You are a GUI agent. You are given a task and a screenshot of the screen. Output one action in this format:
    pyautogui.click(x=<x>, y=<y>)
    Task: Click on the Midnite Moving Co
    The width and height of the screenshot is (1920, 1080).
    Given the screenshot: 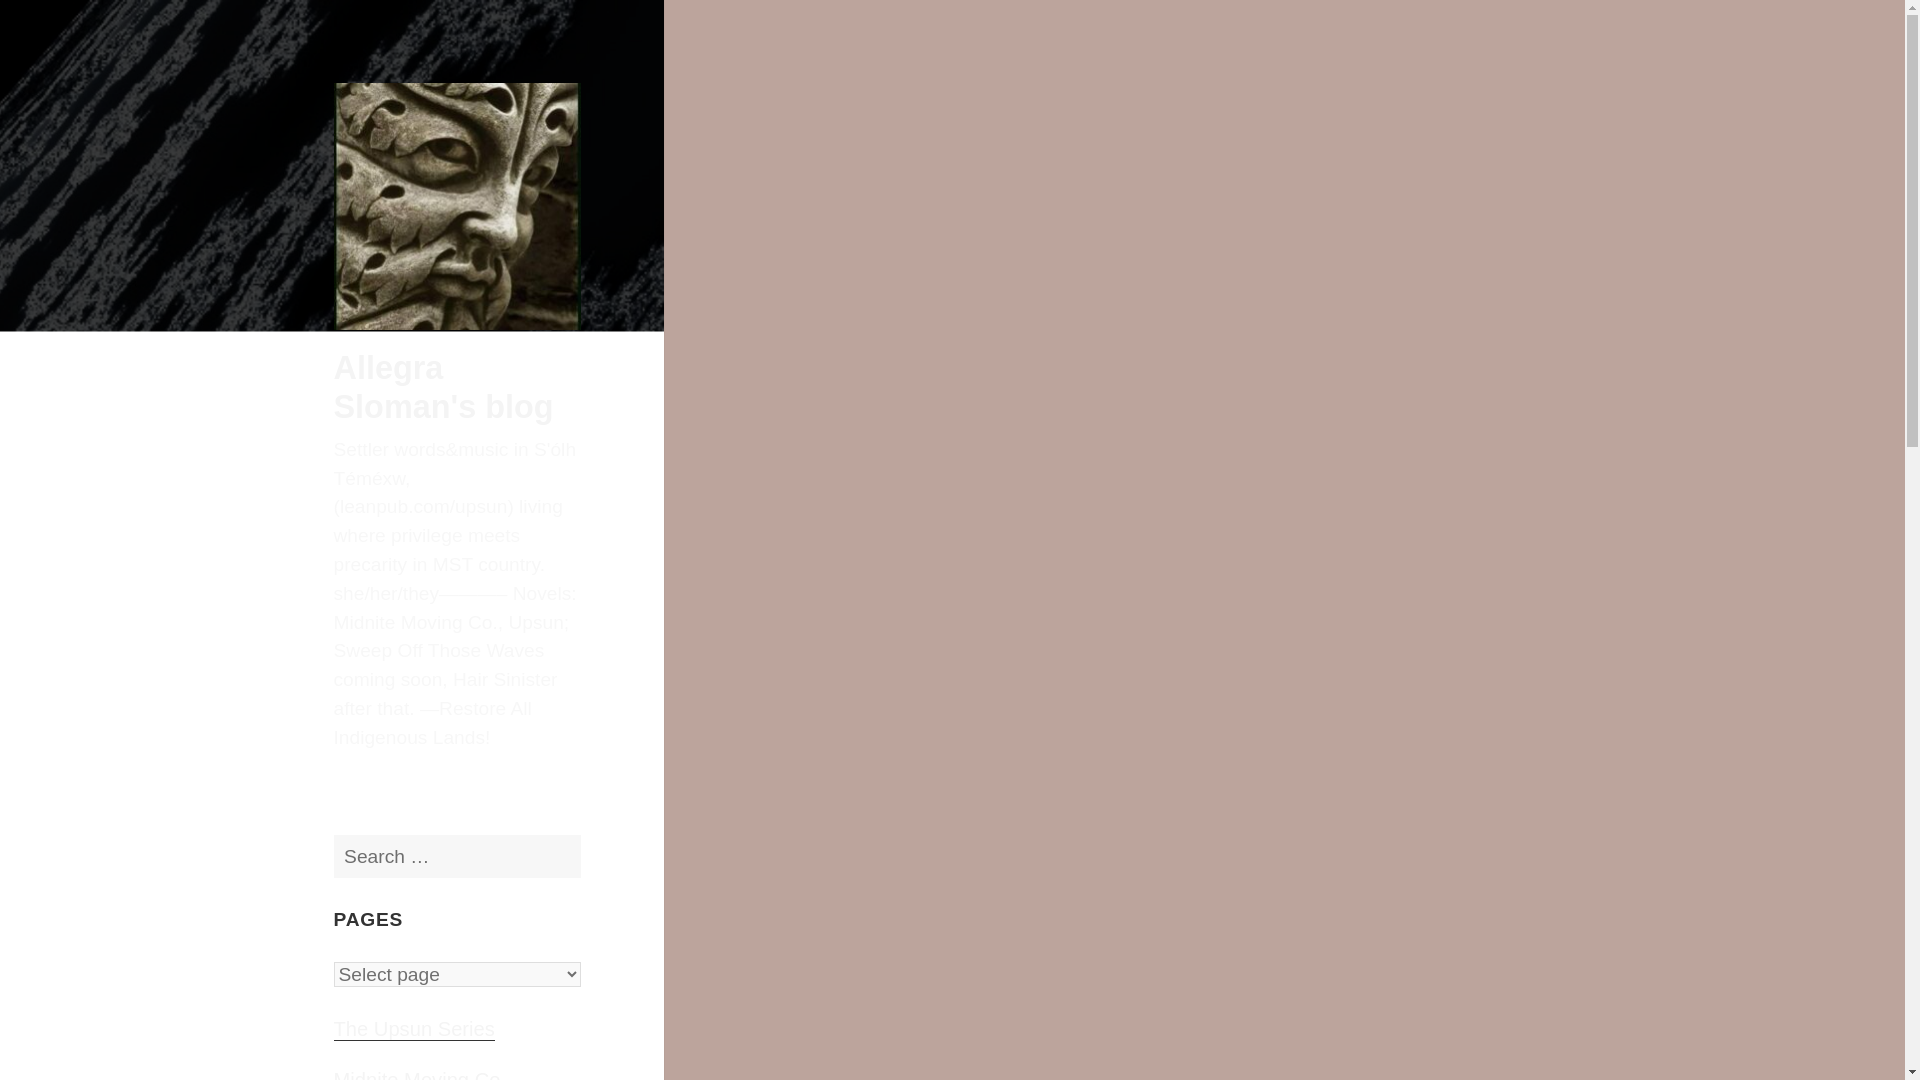 What is the action you would take?
    pyautogui.click(x=418, y=1075)
    